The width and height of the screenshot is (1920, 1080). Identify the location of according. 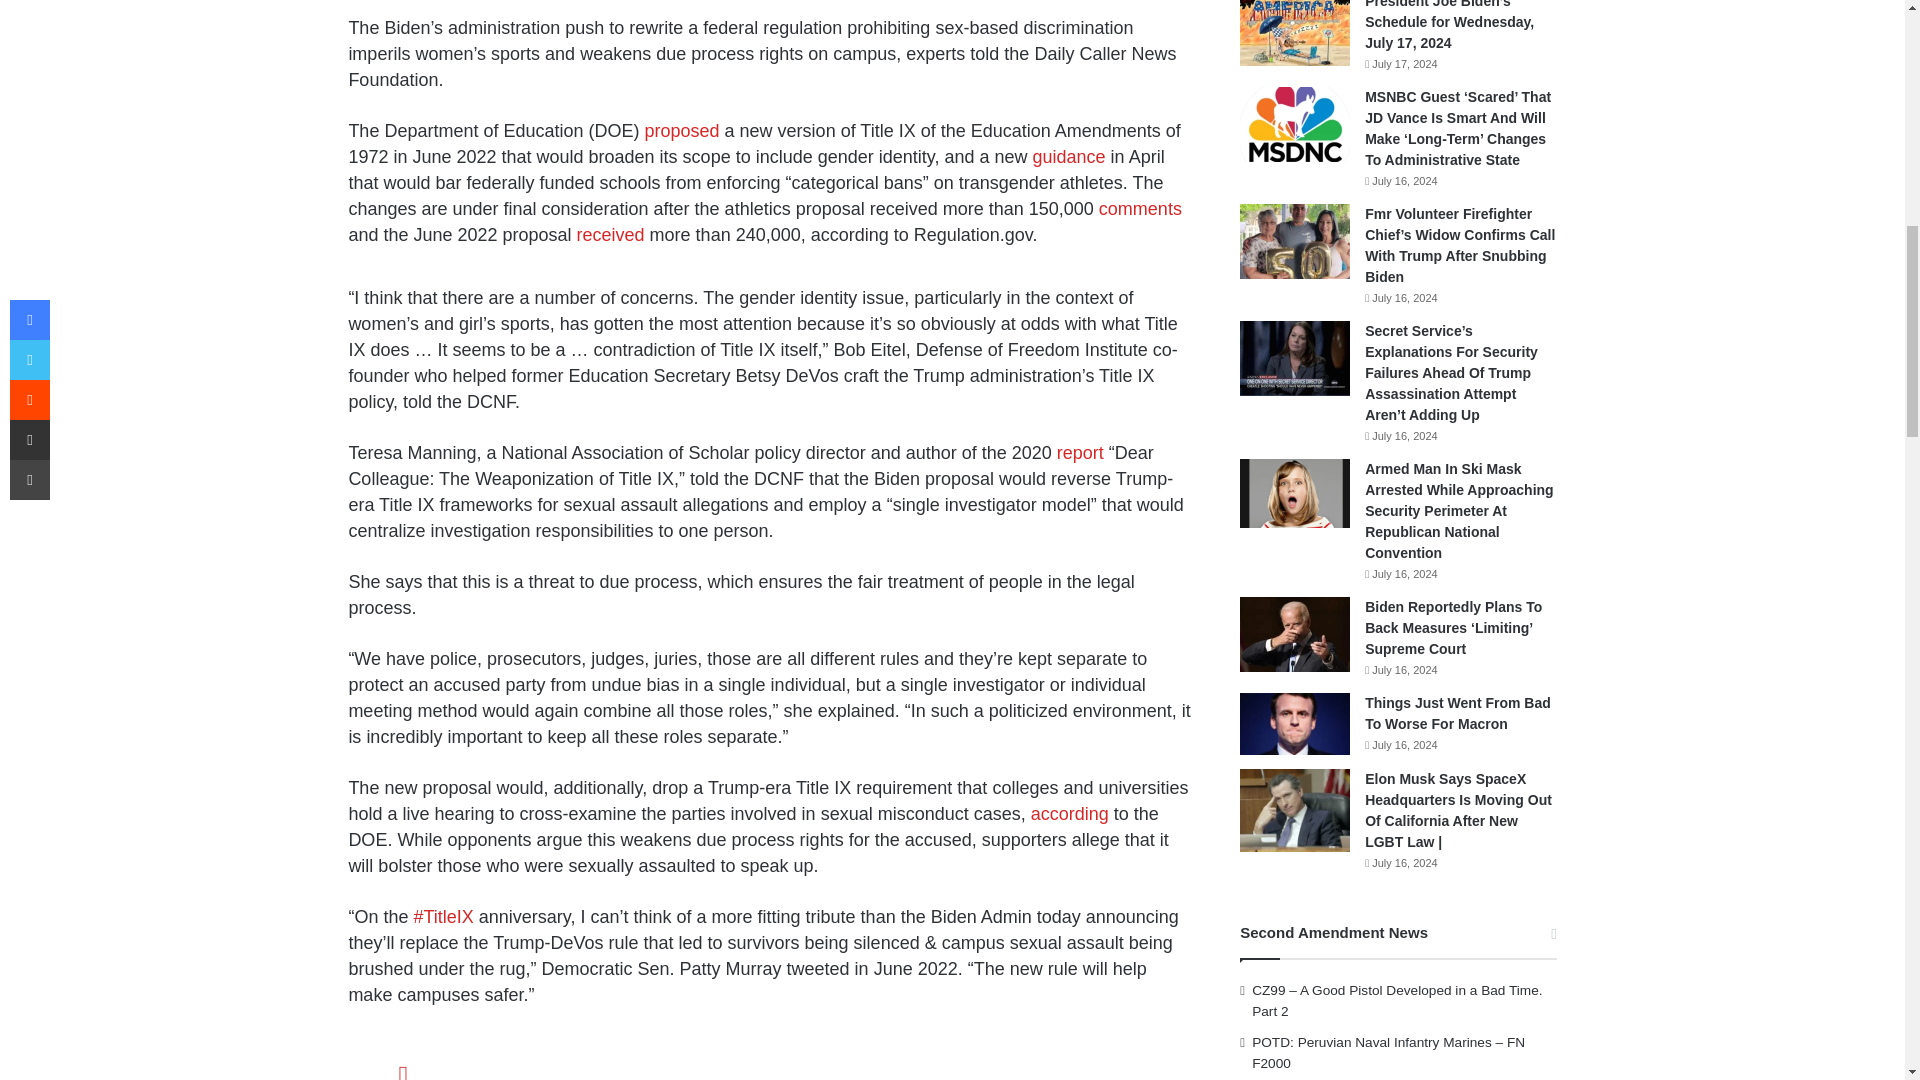
(1070, 814).